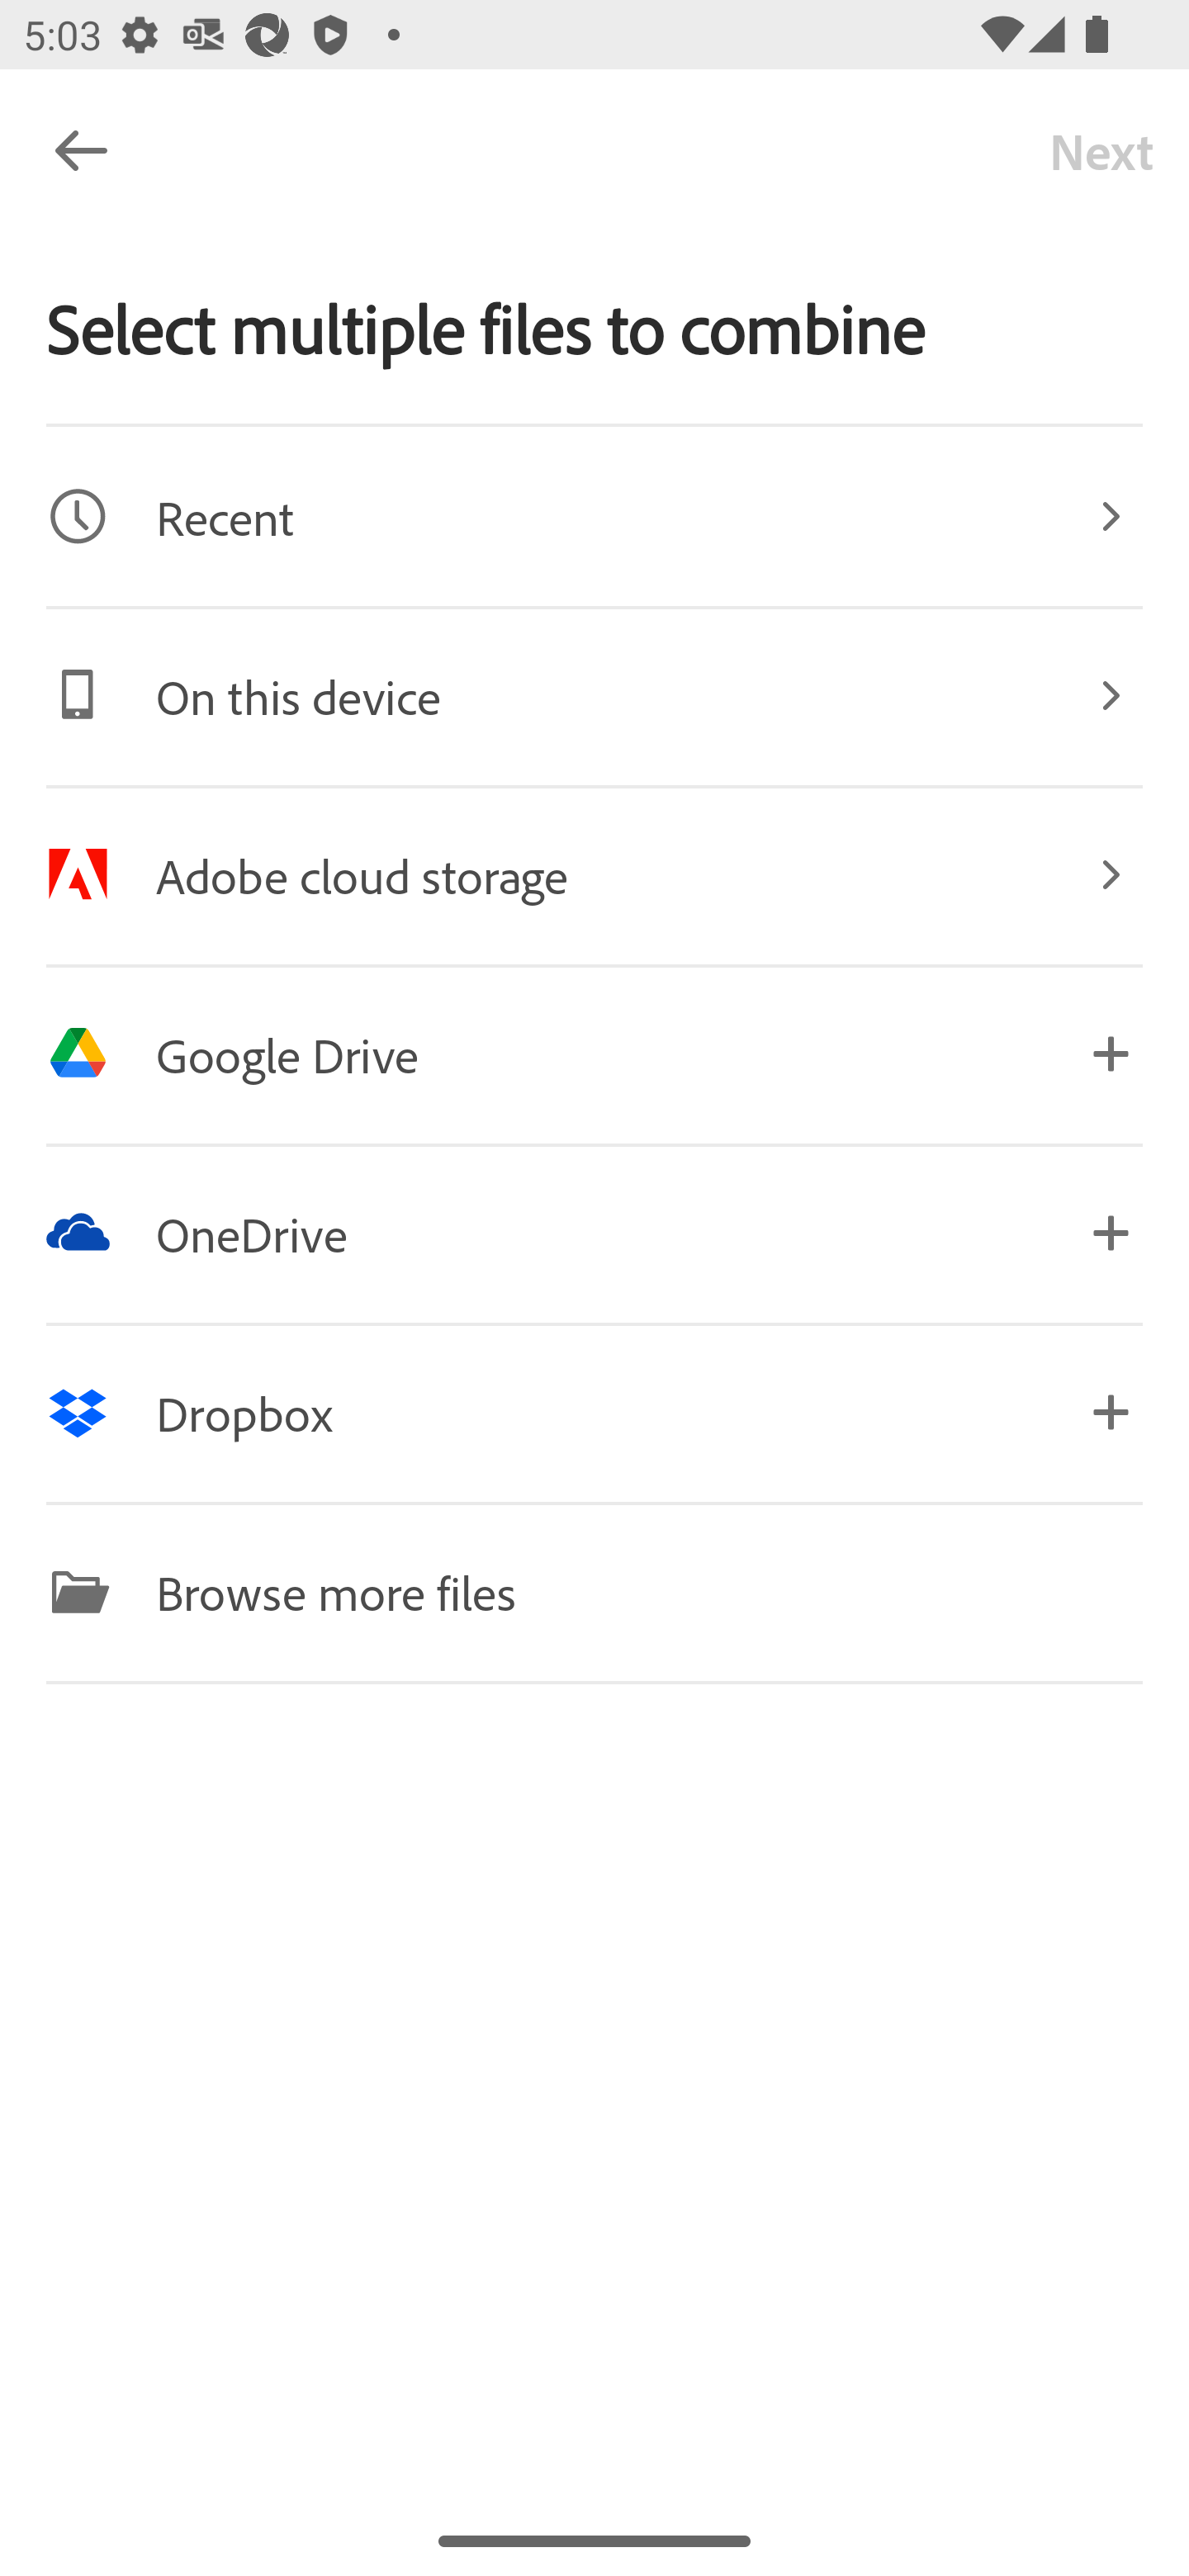 This screenshot has width=1189, height=2576. What do you see at coordinates (594, 1411) in the screenshot?
I see `Image Dropbox` at bounding box center [594, 1411].